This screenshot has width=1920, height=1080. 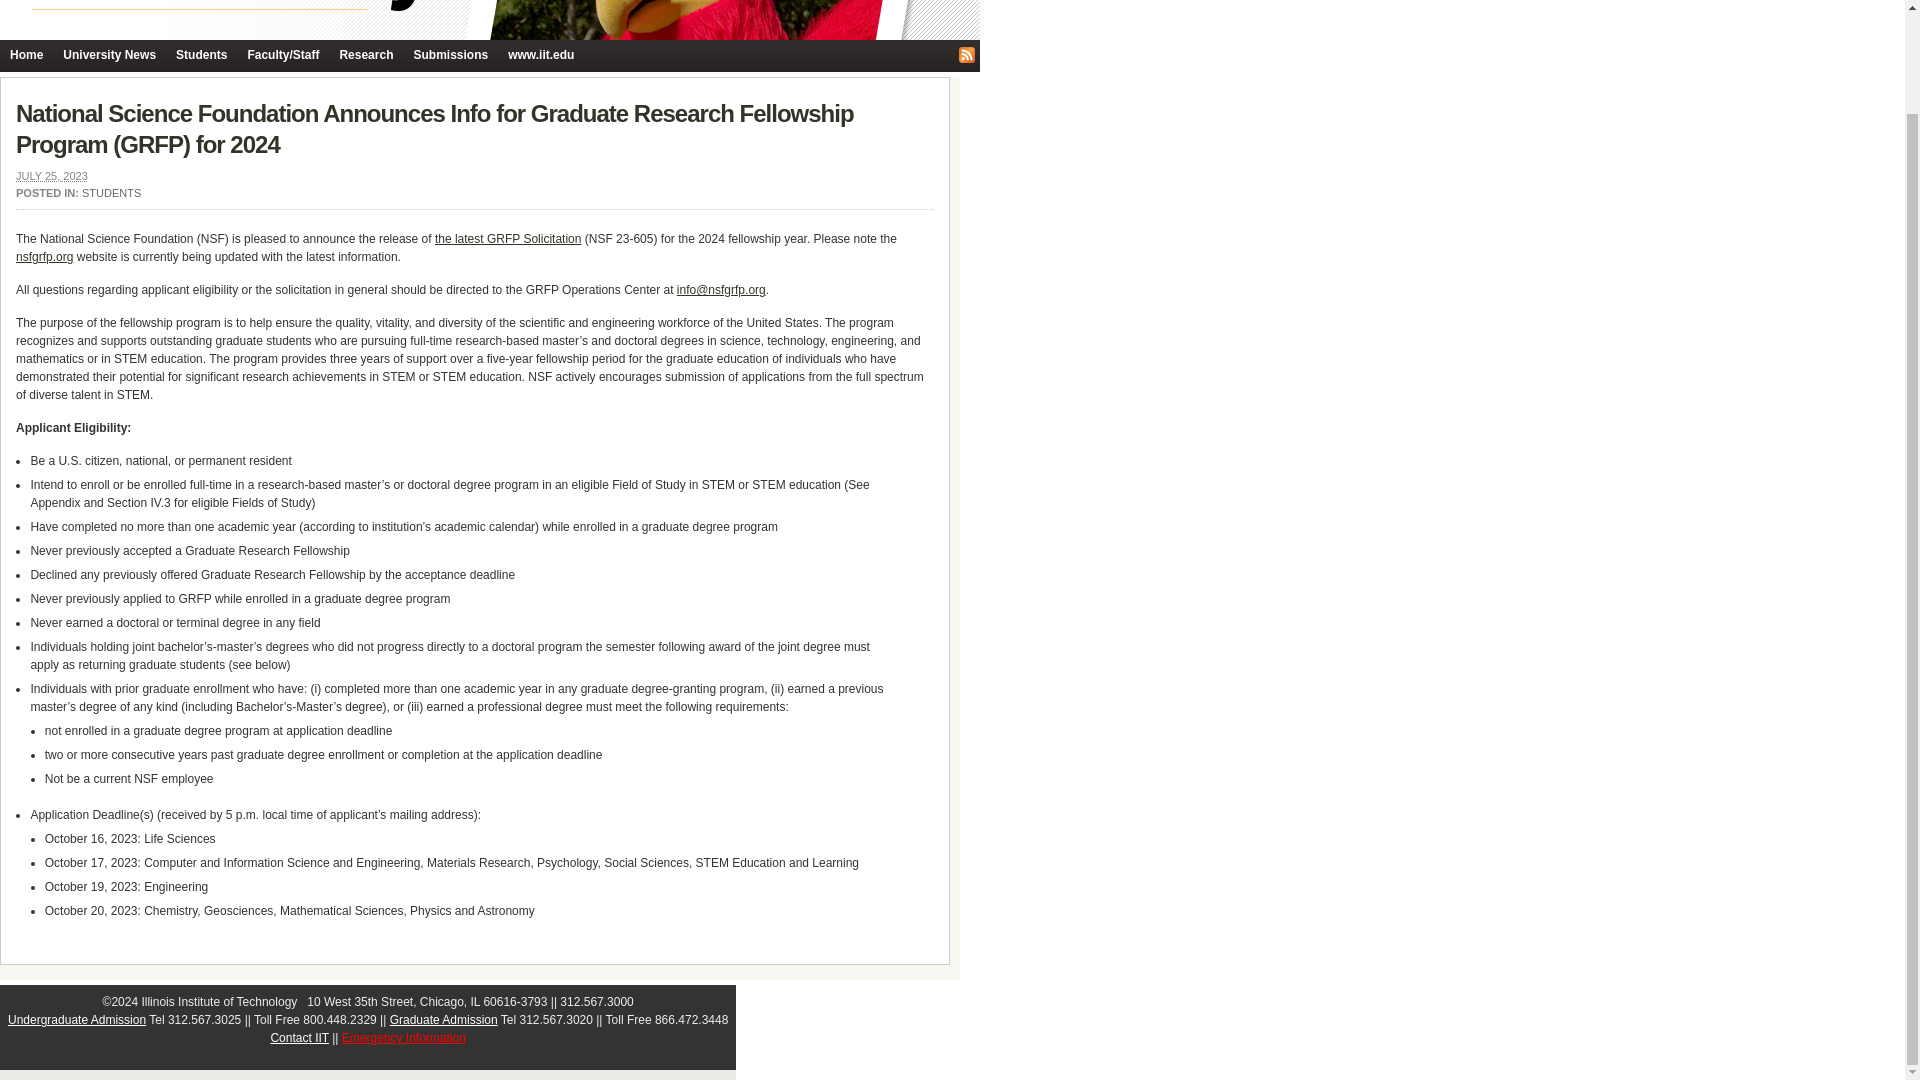 What do you see at coordinates (44, 256) in the screenshot?
I see `nsfgrfp.org` at bounding box center [44, 256].